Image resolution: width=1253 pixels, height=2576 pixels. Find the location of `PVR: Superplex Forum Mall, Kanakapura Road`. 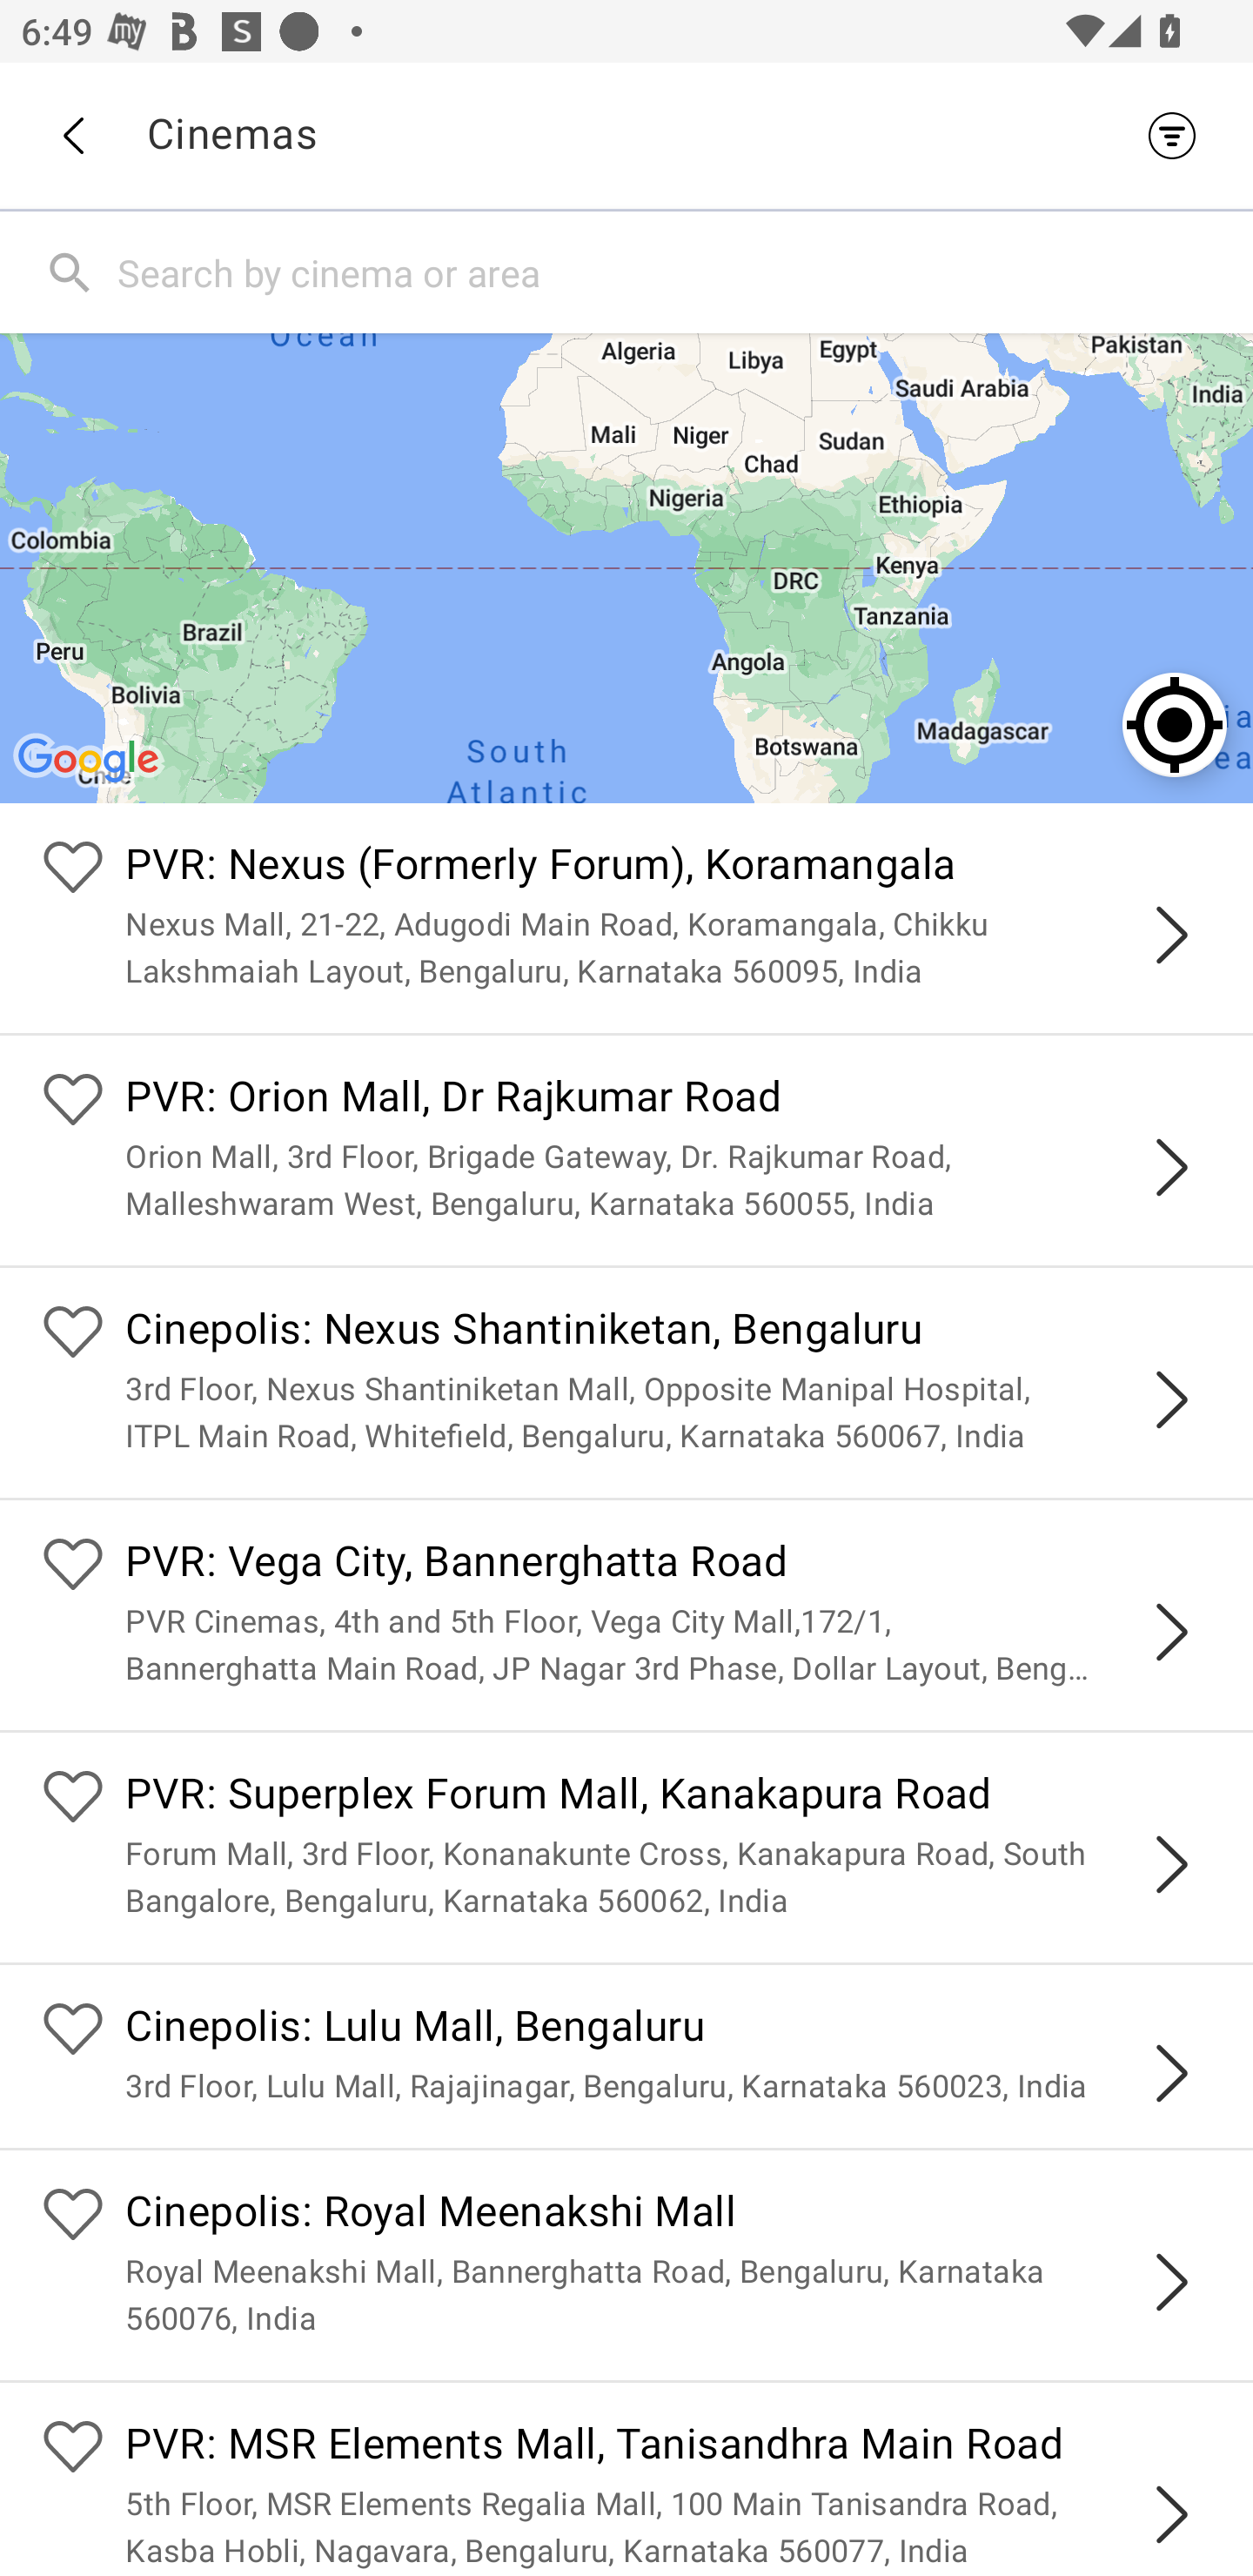

PVR: Superplex Forum Mall, Kanakapura Road is located at coordinates (668, 1798).